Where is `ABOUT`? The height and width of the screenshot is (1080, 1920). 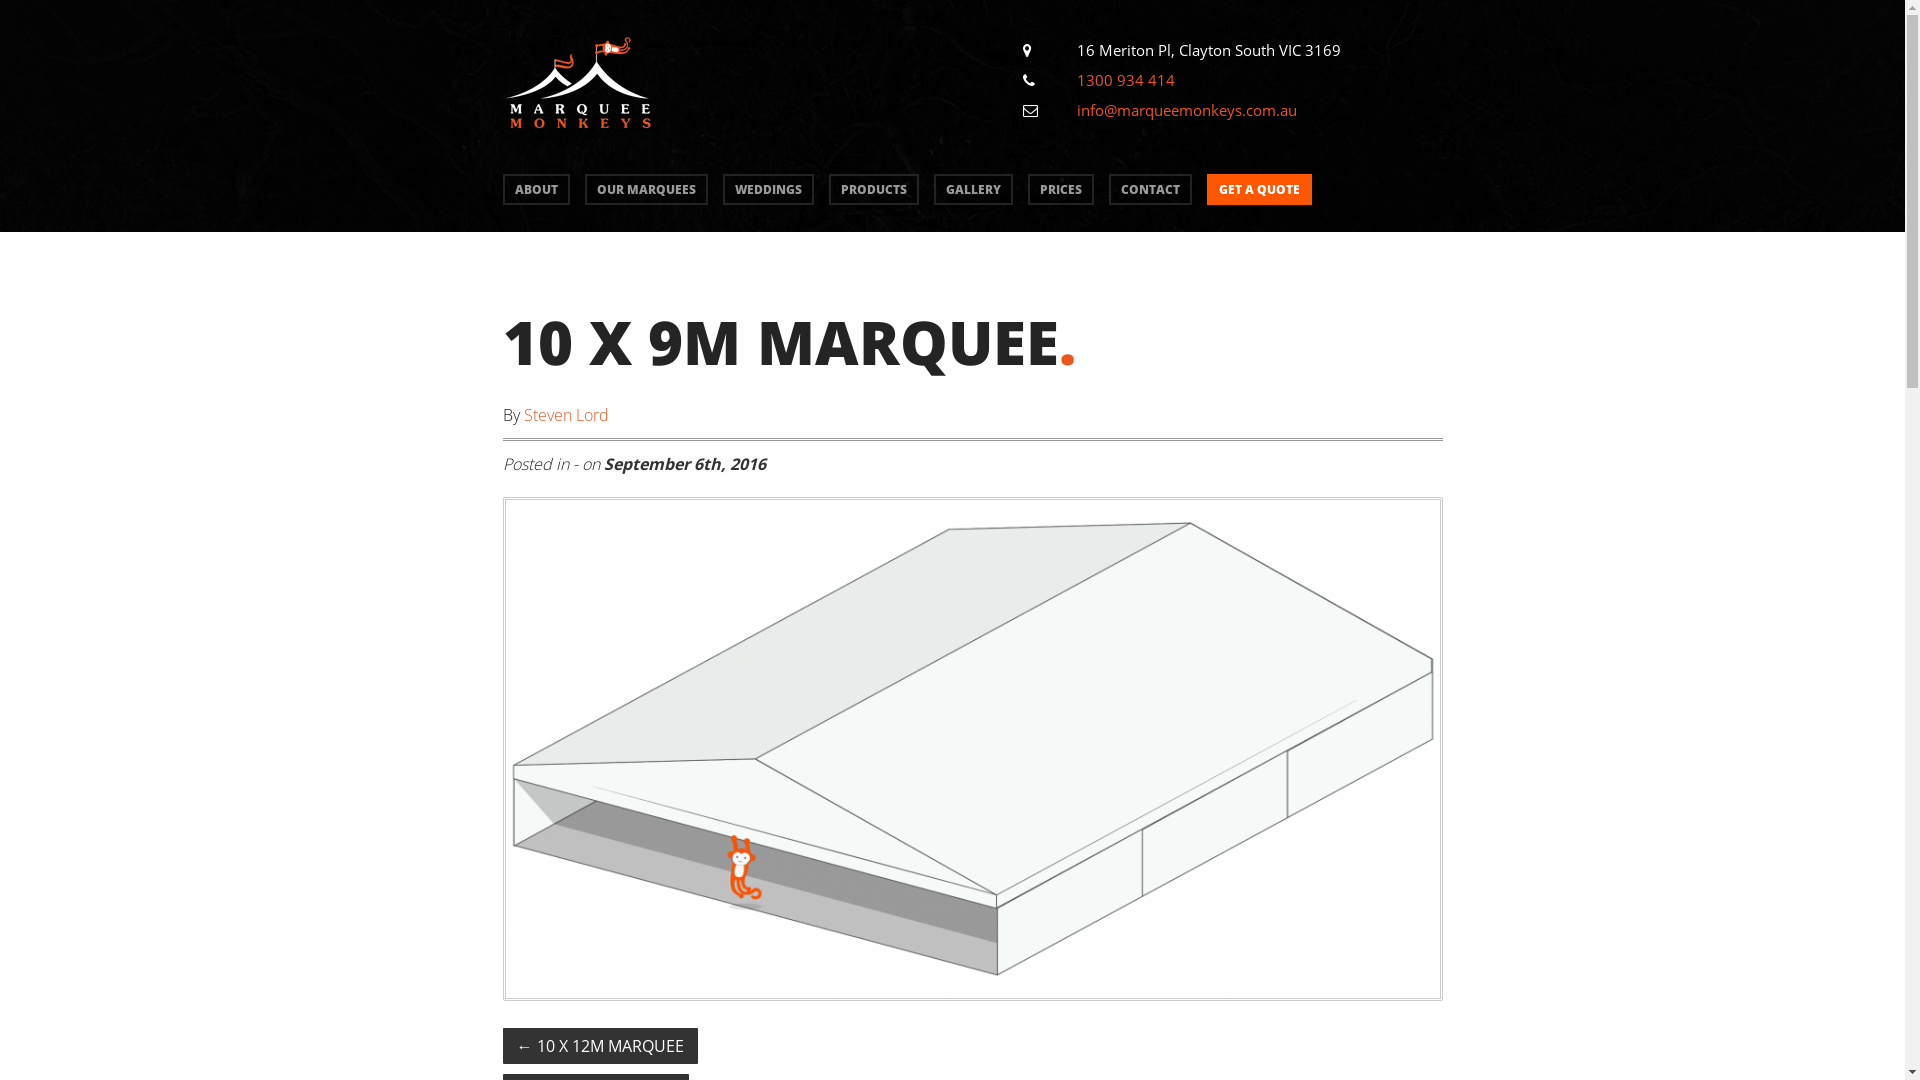 ABOUT is located at coordinates (536, 190).